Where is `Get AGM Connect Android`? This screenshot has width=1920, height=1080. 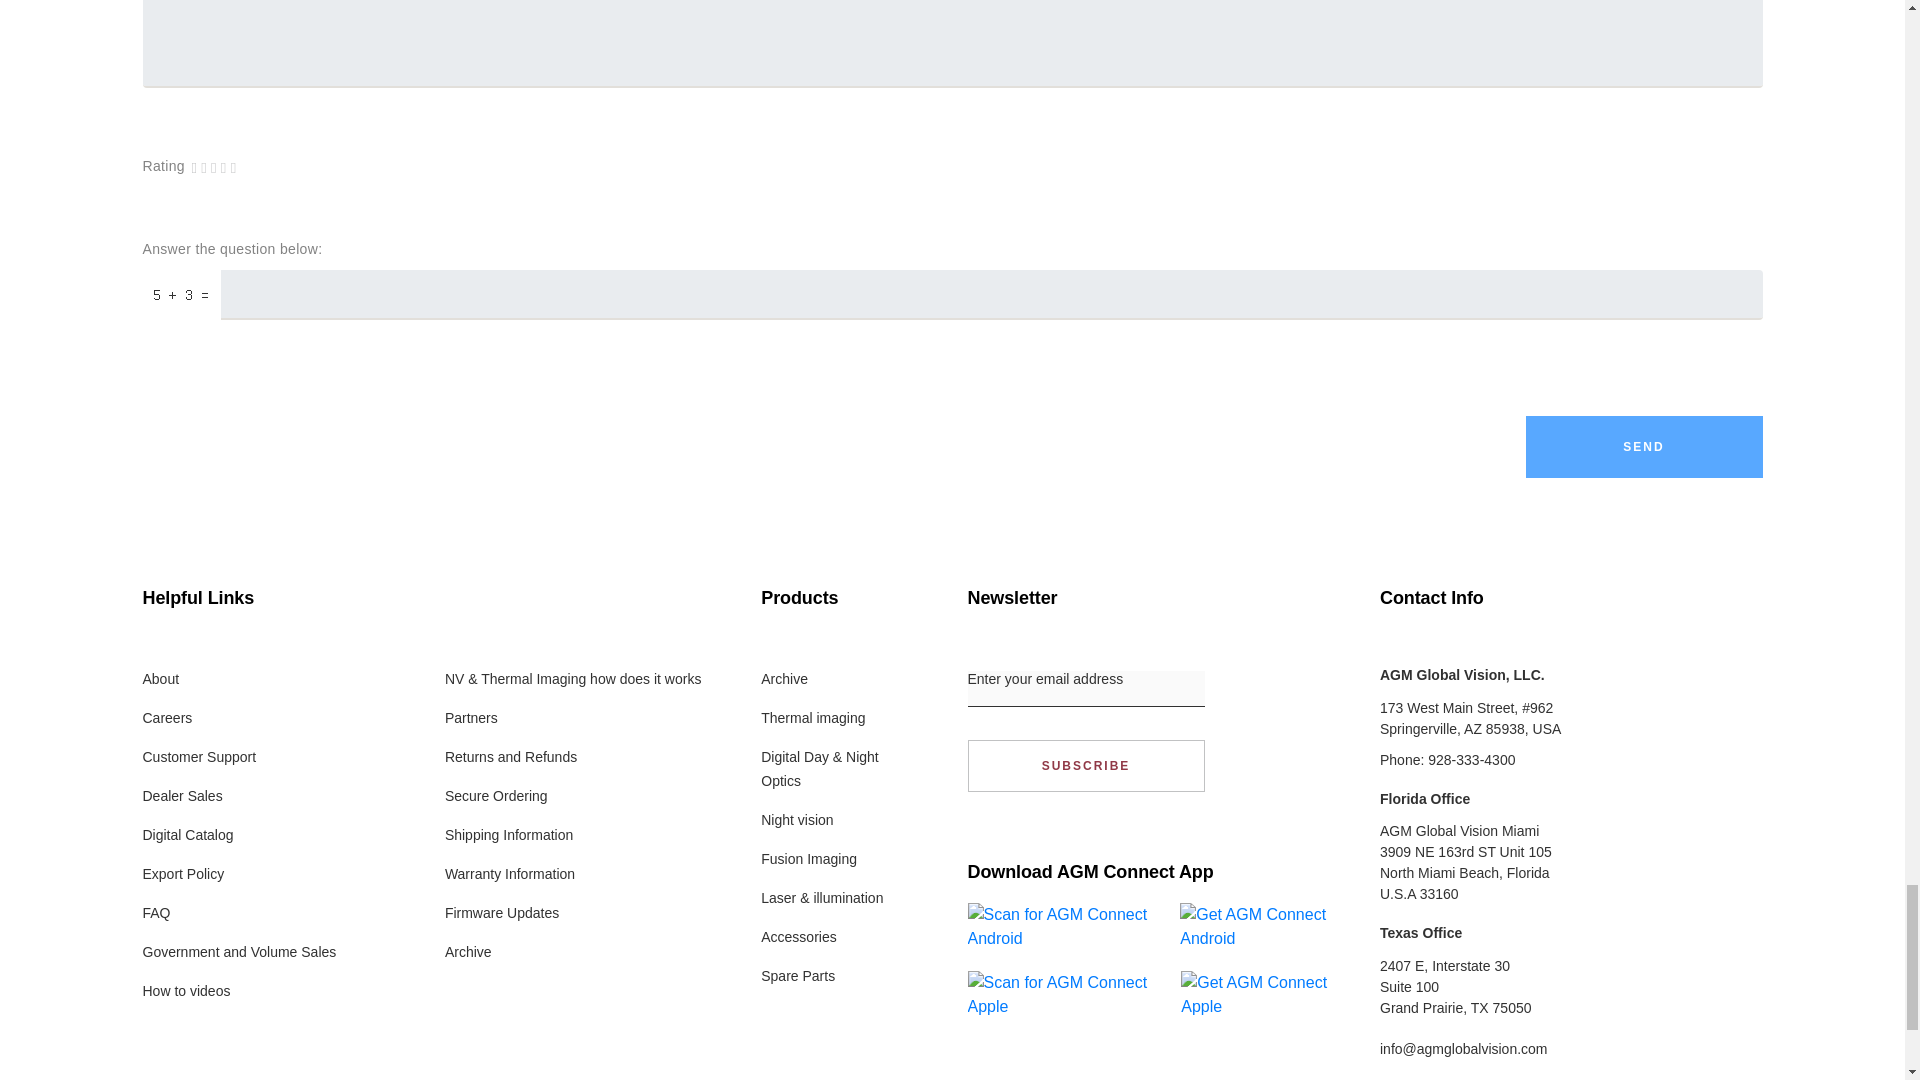 Get AGM Connect Android is located at coordinates (1264, 926).